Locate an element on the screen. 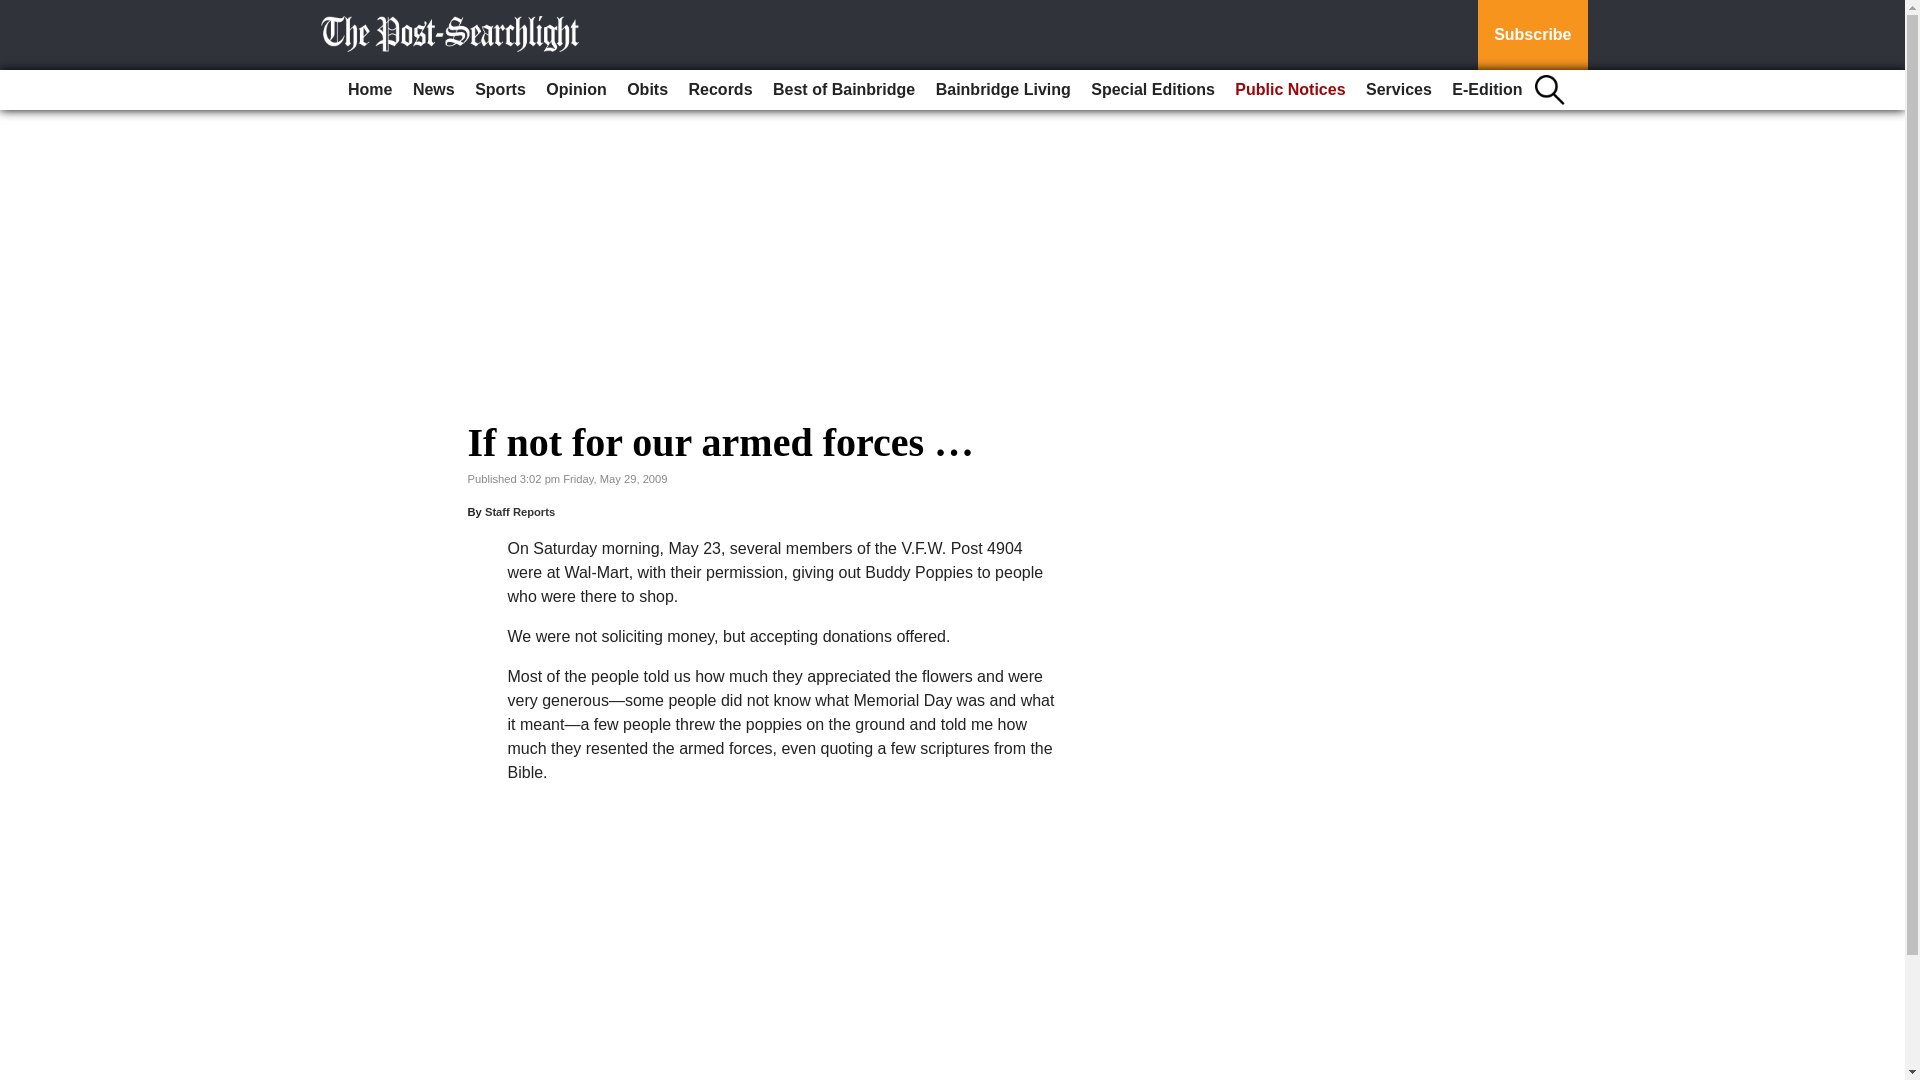 This screenshot has height=1080, width=1920. Staff Reports is located at coordinates (520, 512).